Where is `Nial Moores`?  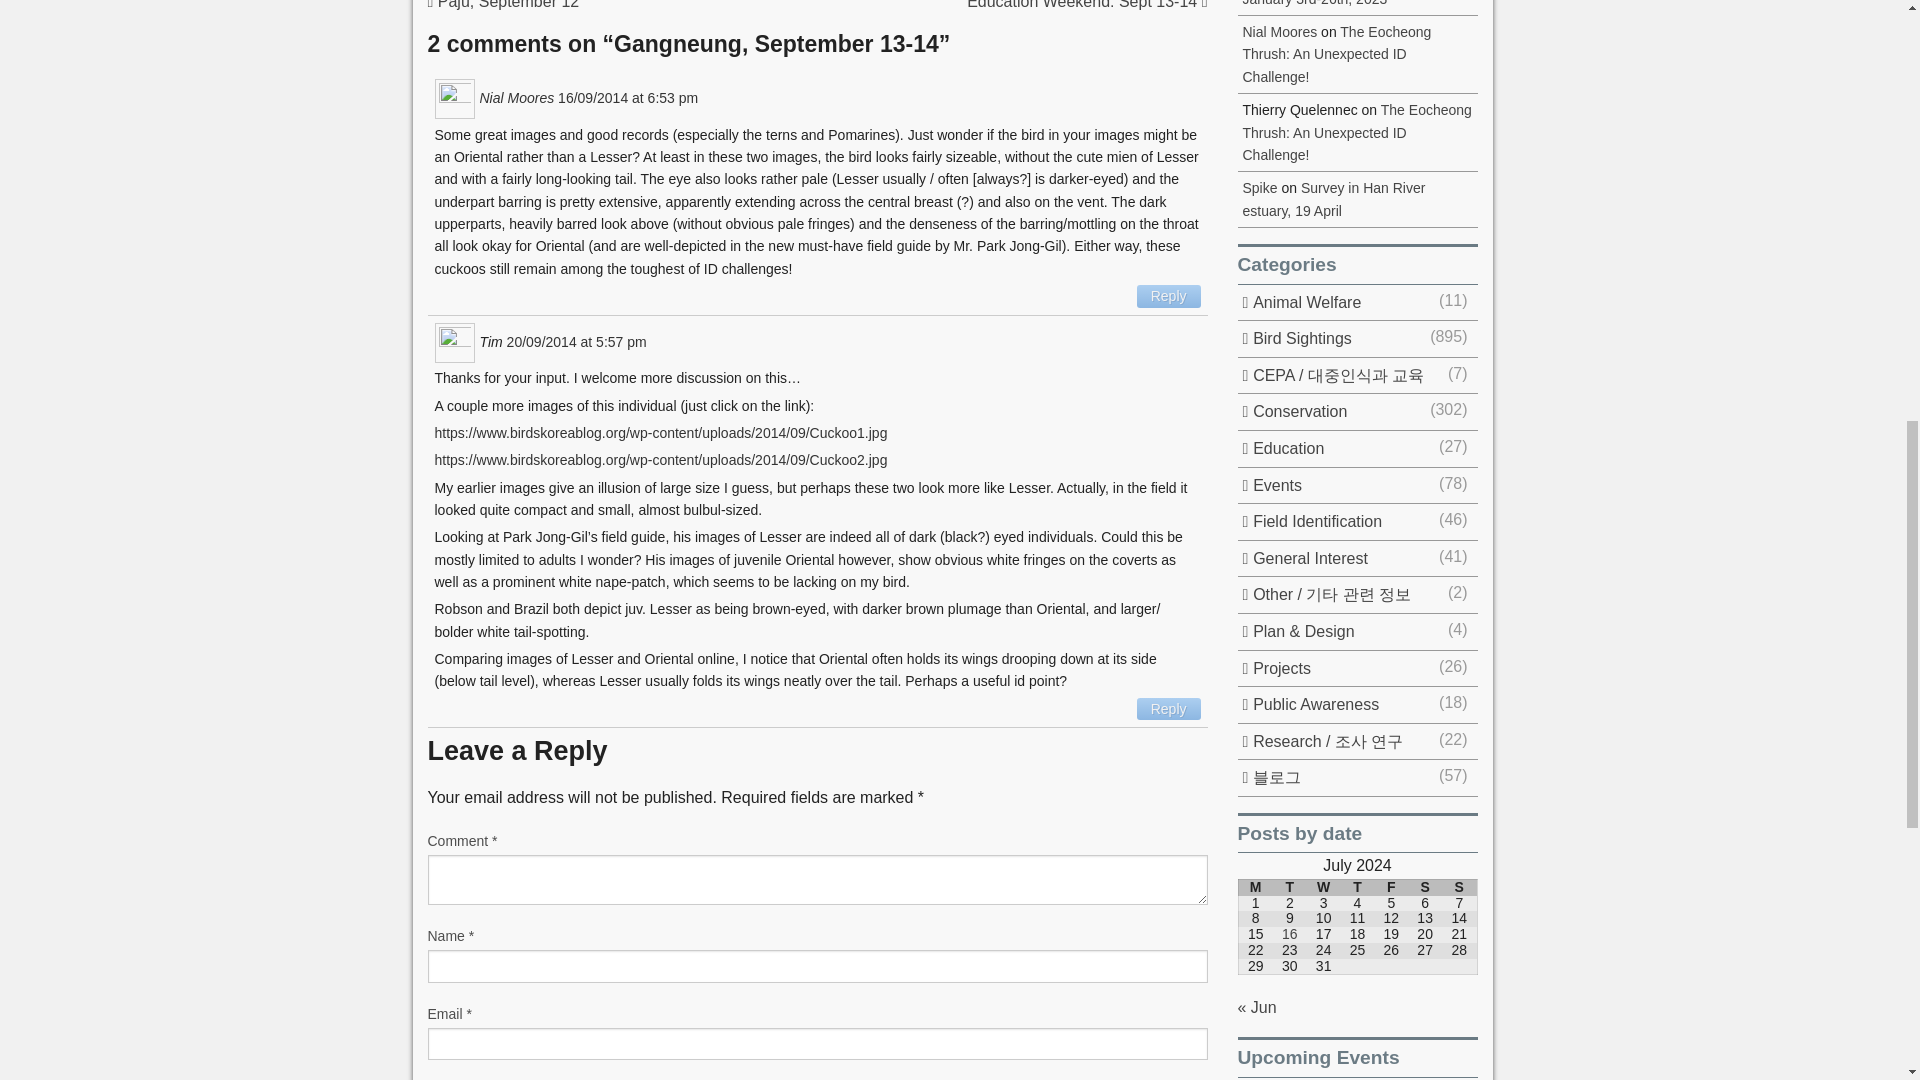
Nial Moores is located at coordinates (517, 96).